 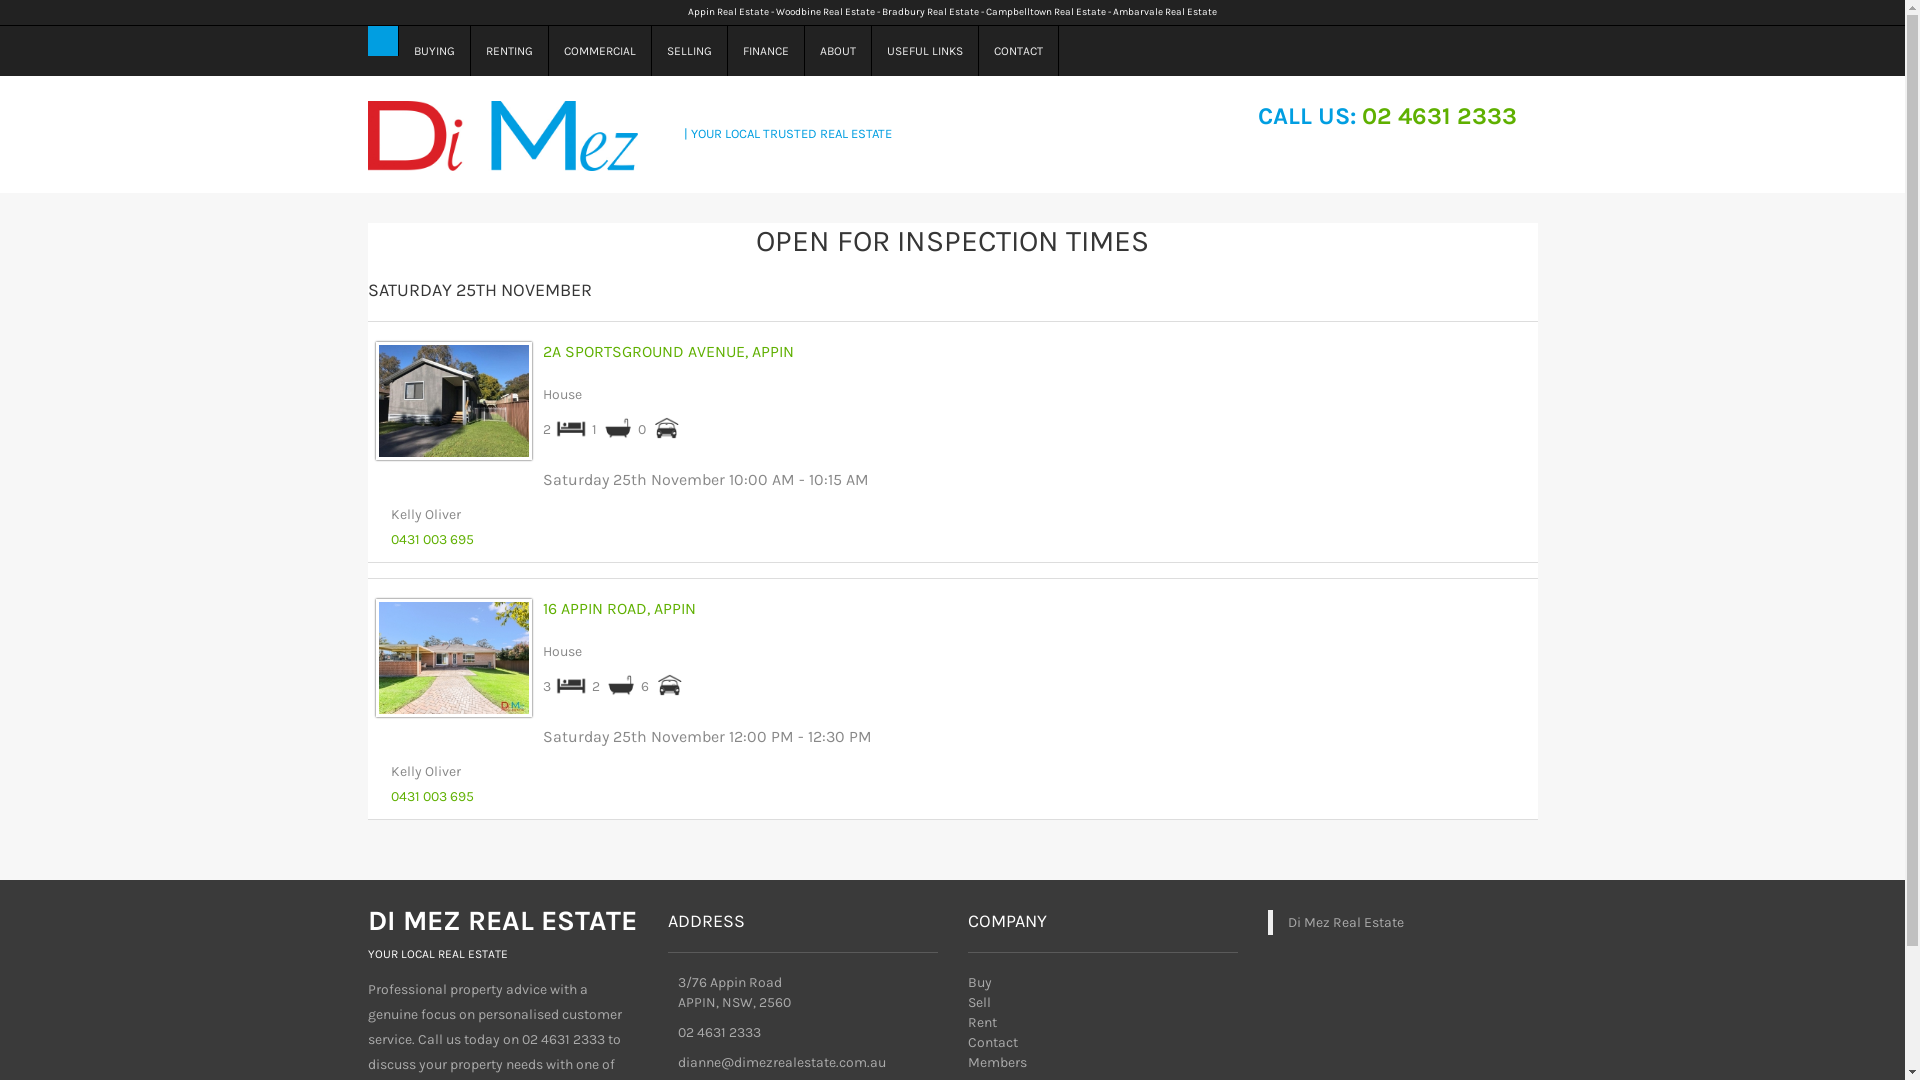 I want to click on SELLING, so click(x=690, y=51).